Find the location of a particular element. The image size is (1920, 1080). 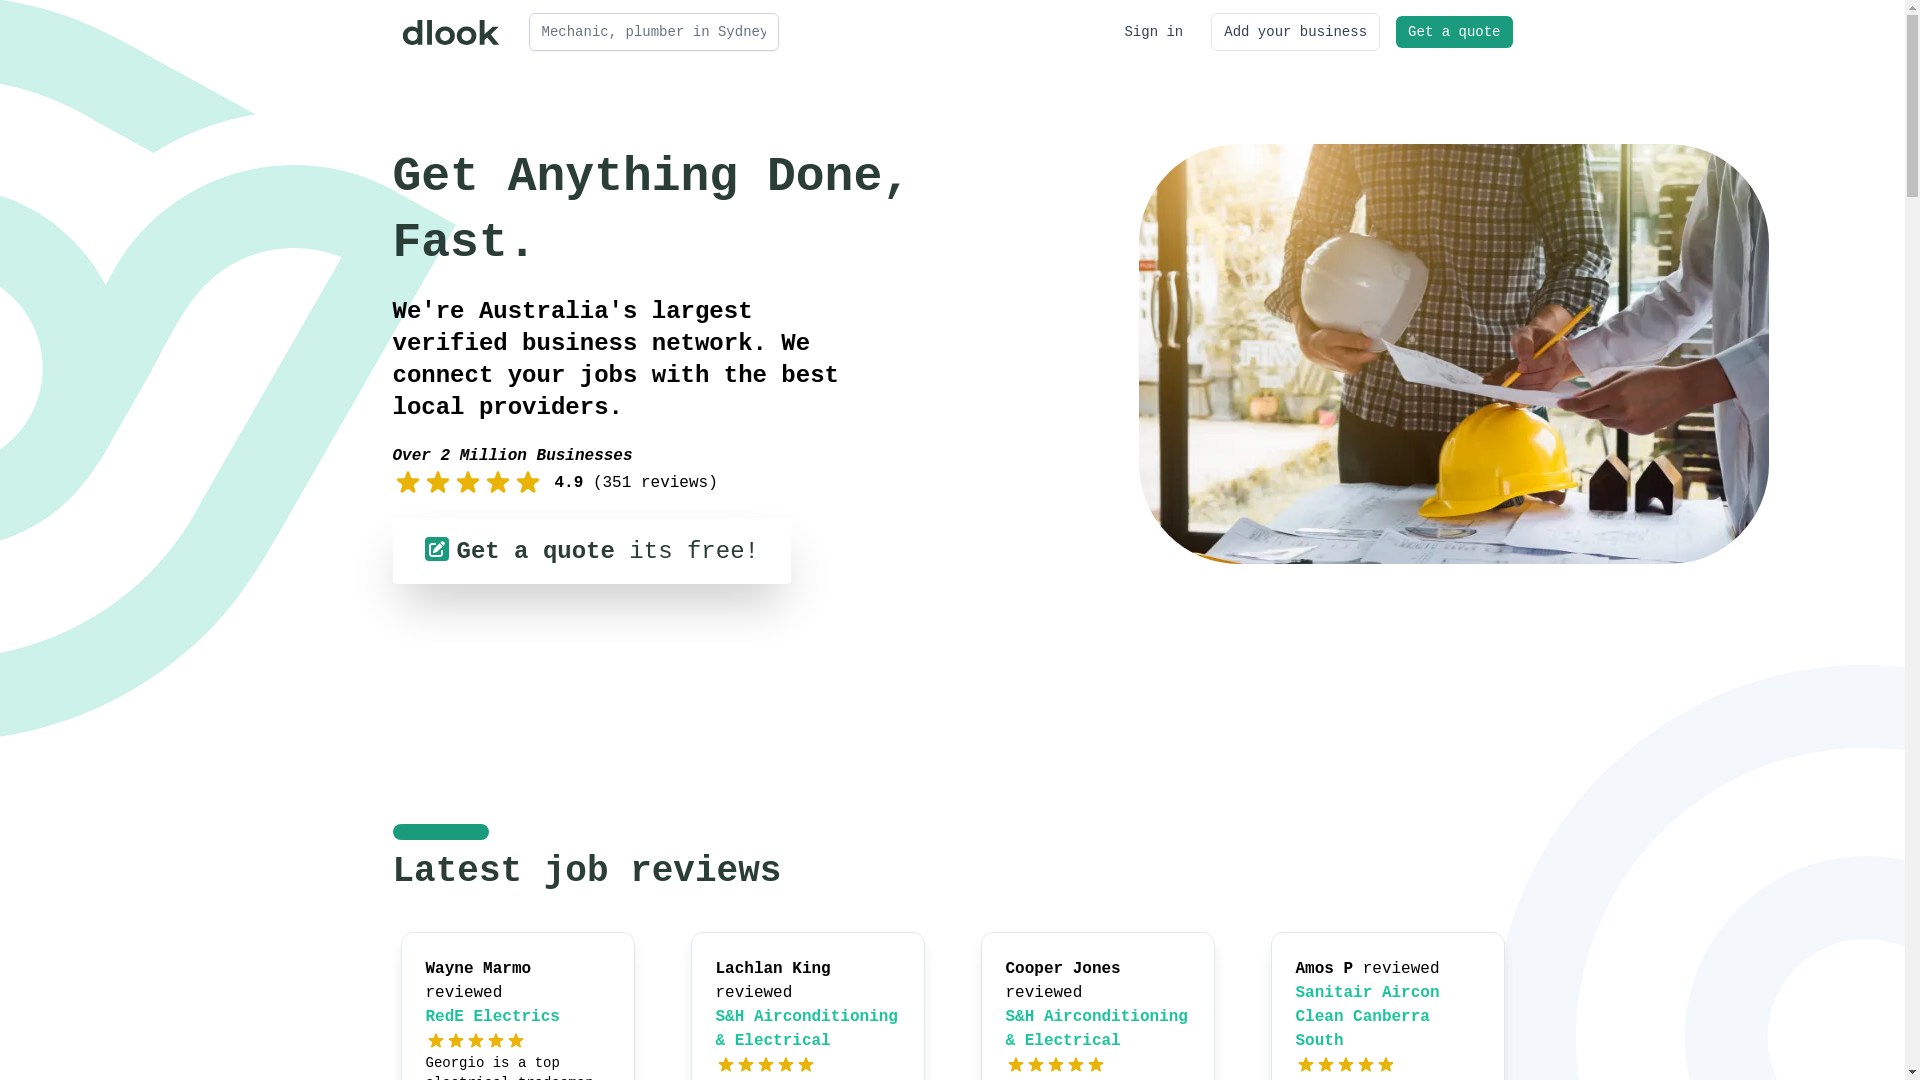

S&H Airconditioning & Electrical is located at coordinates (807, 1029).